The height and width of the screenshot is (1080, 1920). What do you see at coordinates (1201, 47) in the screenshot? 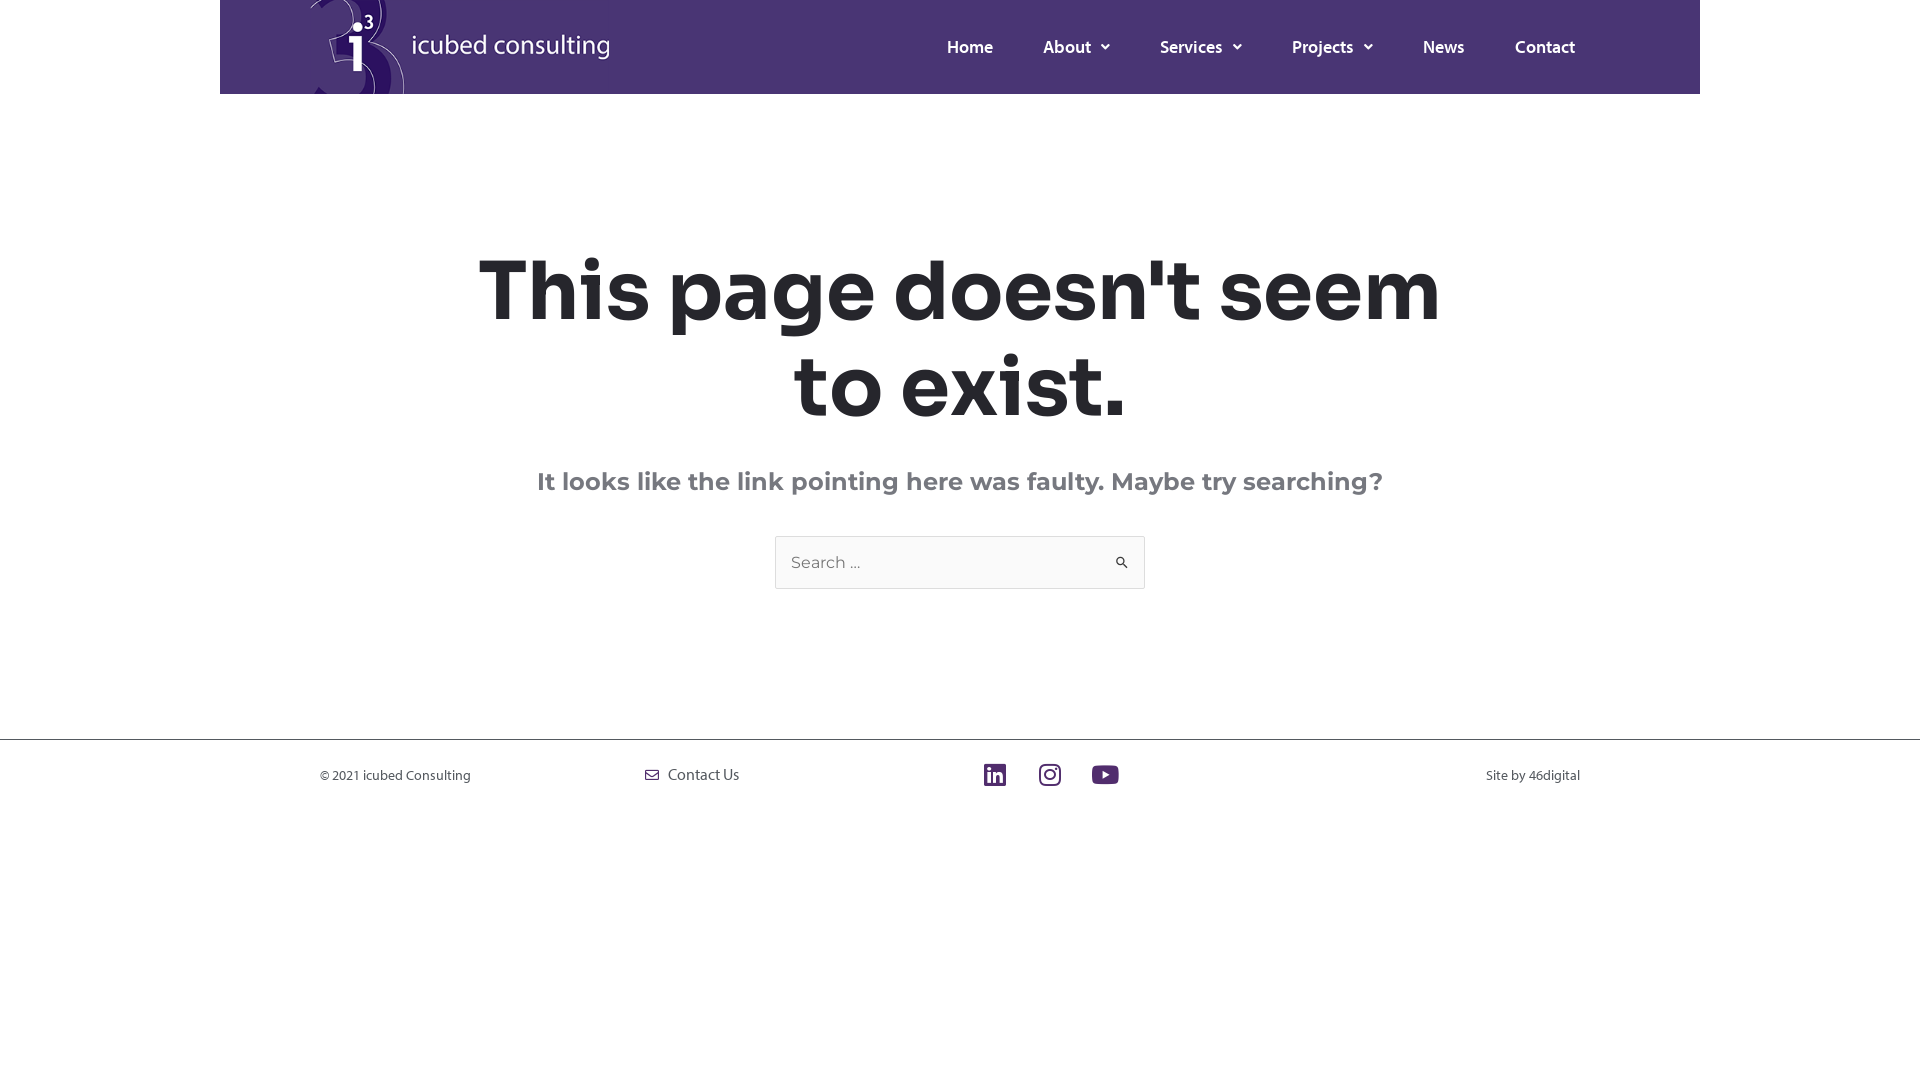
I see `Services` at bounding box center [1201, 47].